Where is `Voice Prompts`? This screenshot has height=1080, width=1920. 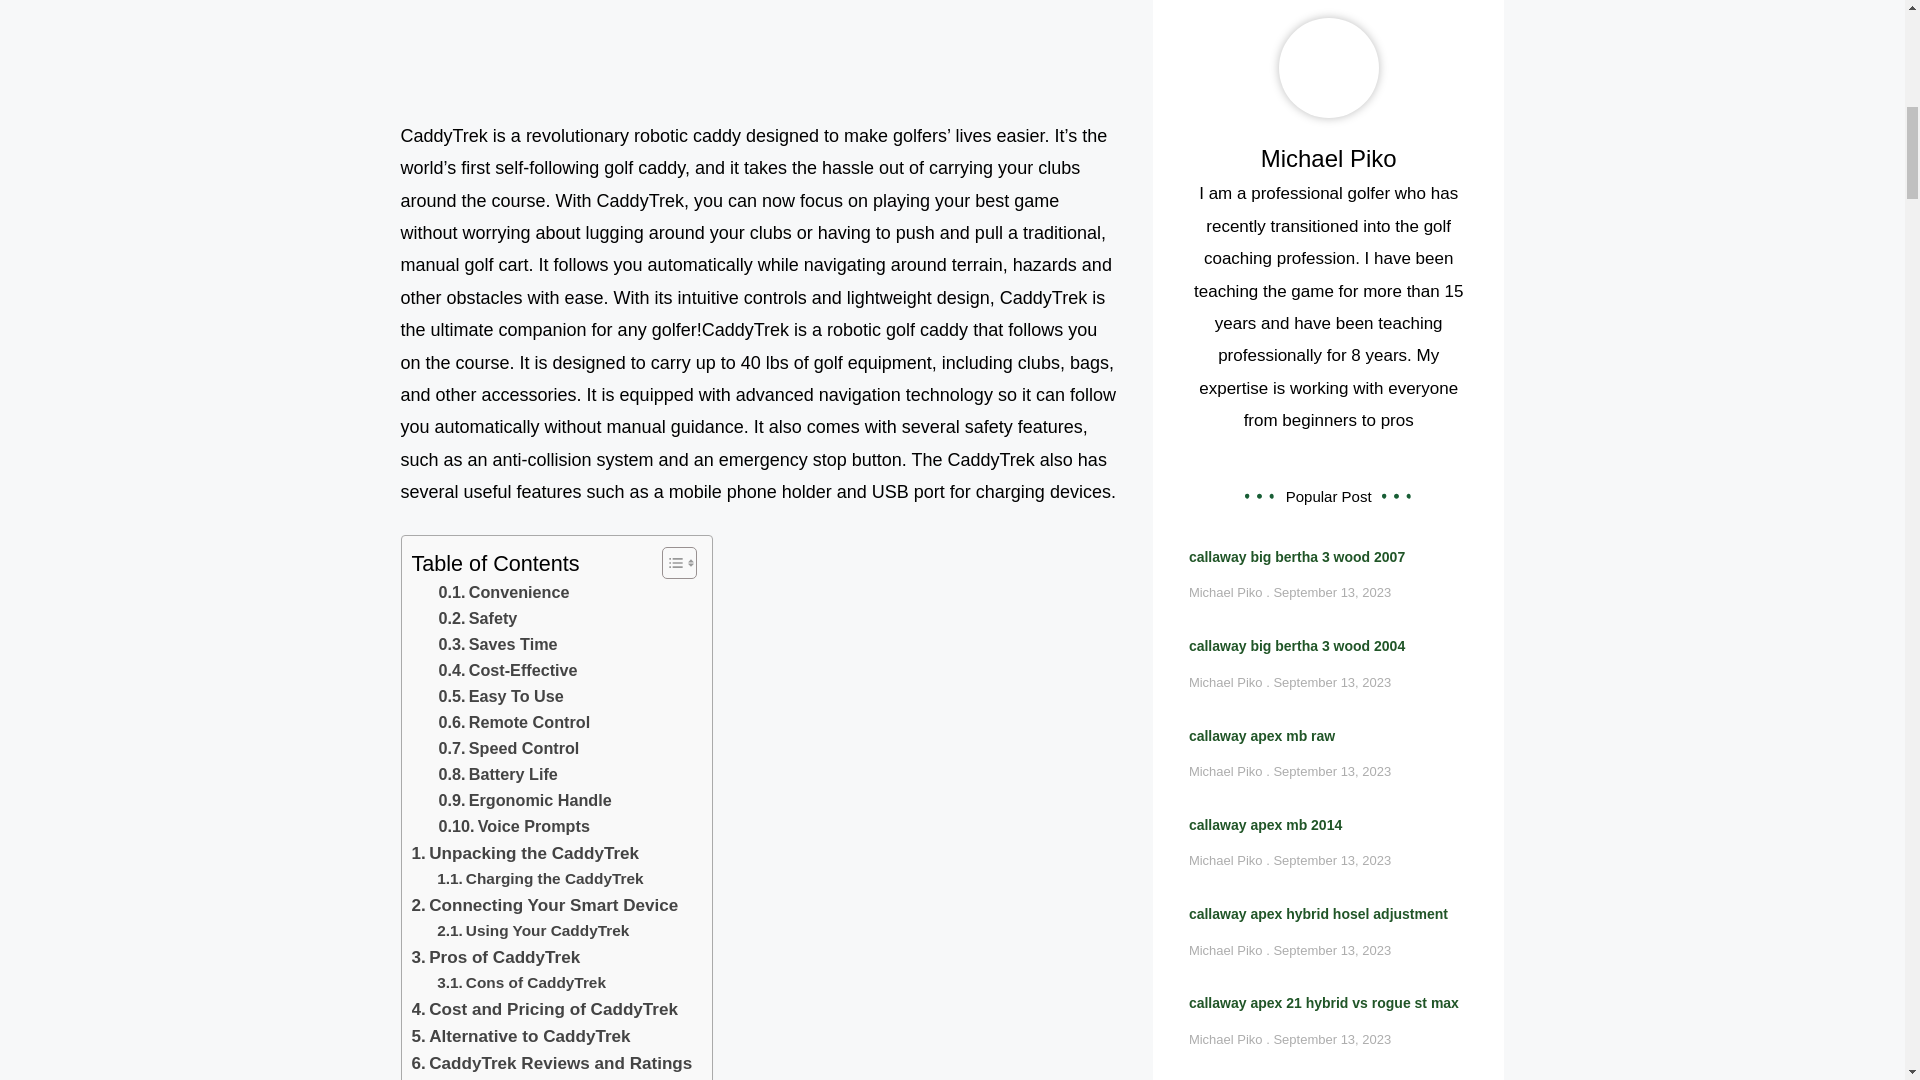
Voice Prompts is located at coordinates (513, 827).